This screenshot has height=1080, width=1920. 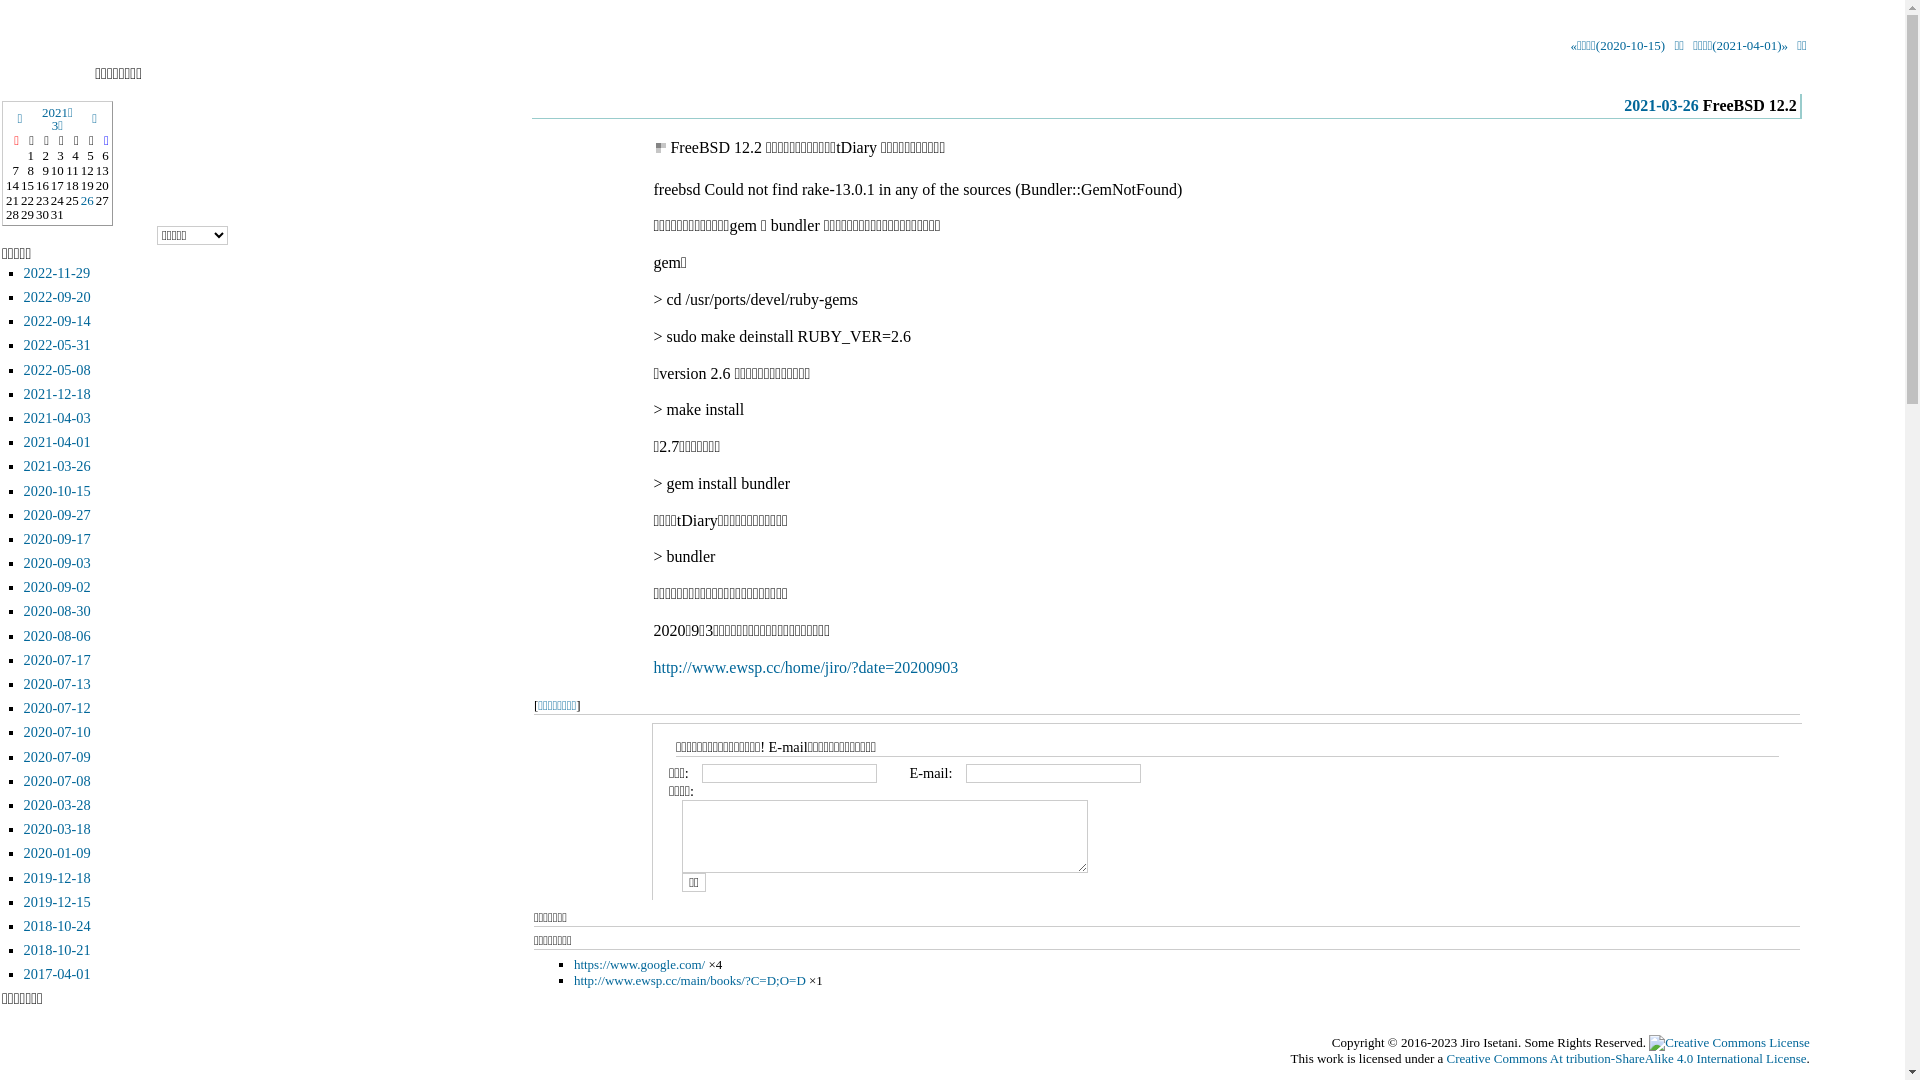 What do you see at coordinates (58, 926) in the screenshot?
I see `2018-10-24` at bounding box center [58, 926].